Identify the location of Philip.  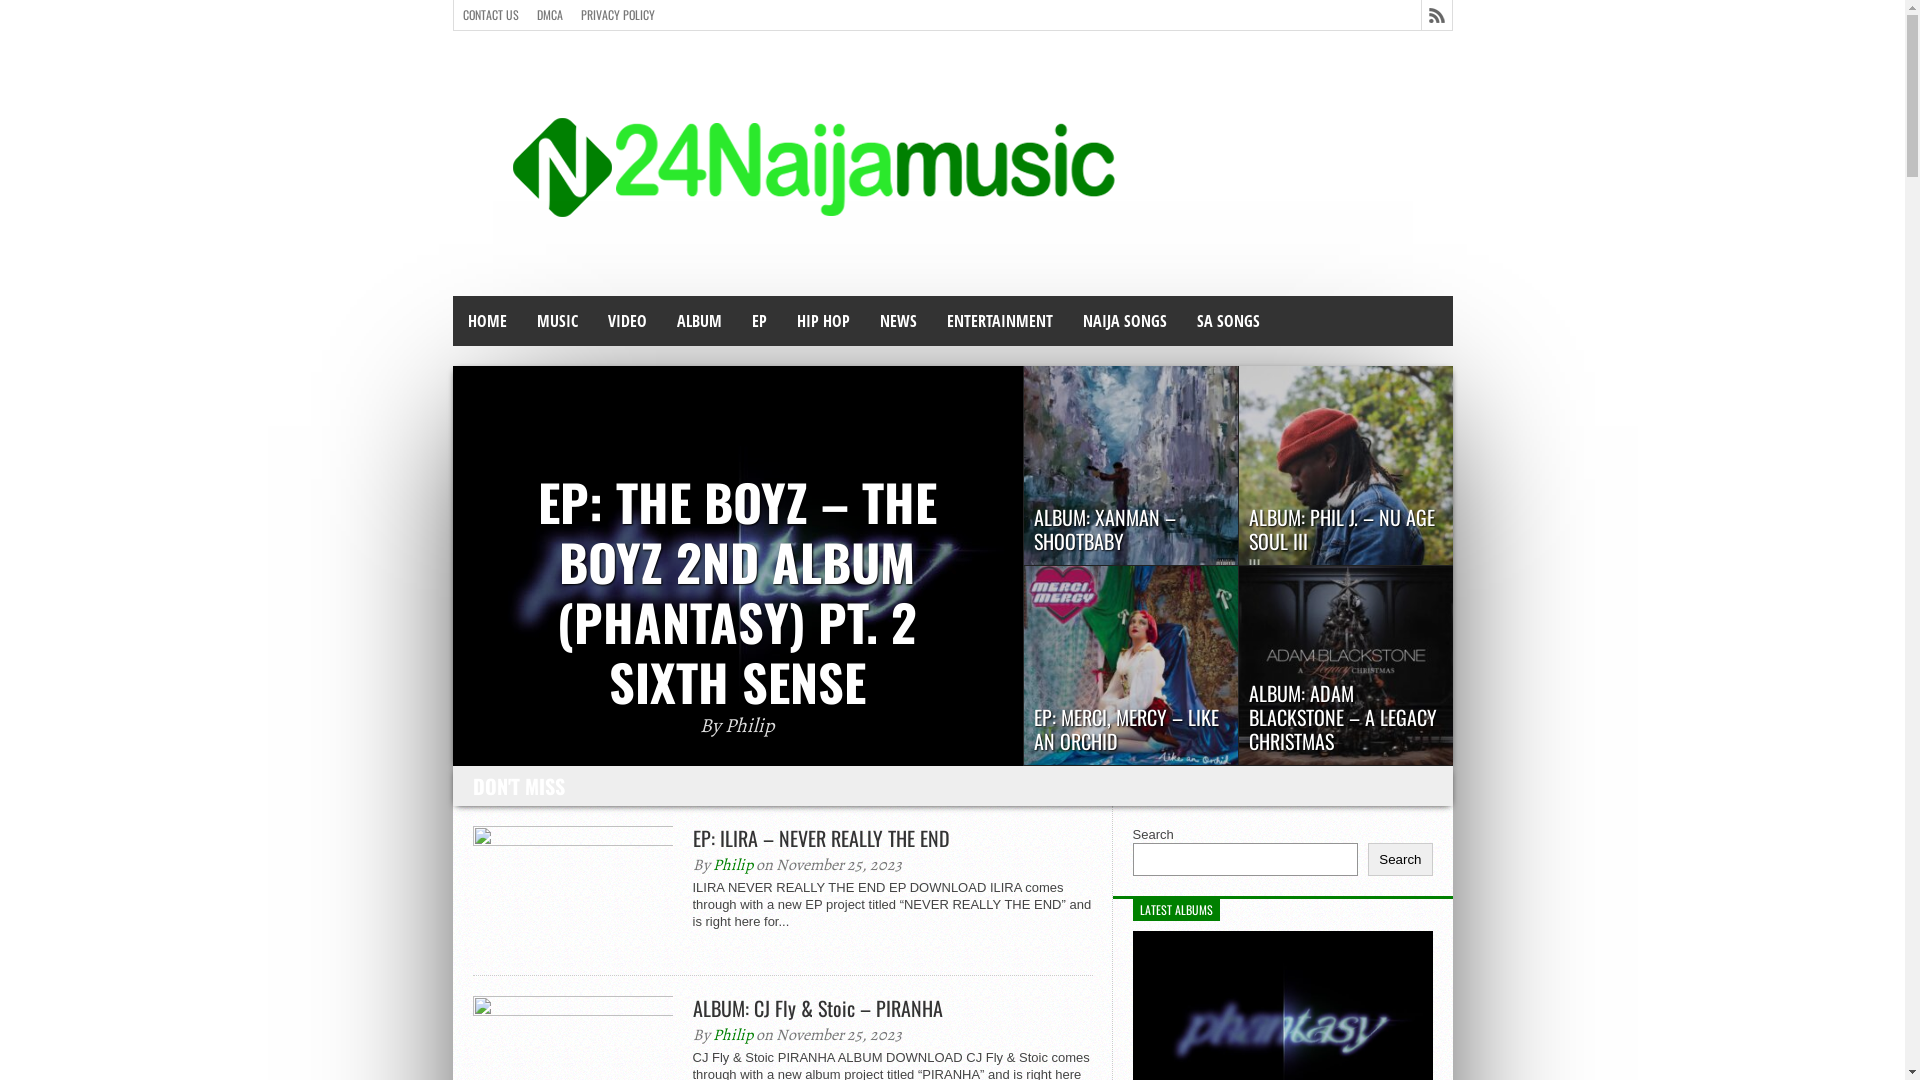
(732, 1035).